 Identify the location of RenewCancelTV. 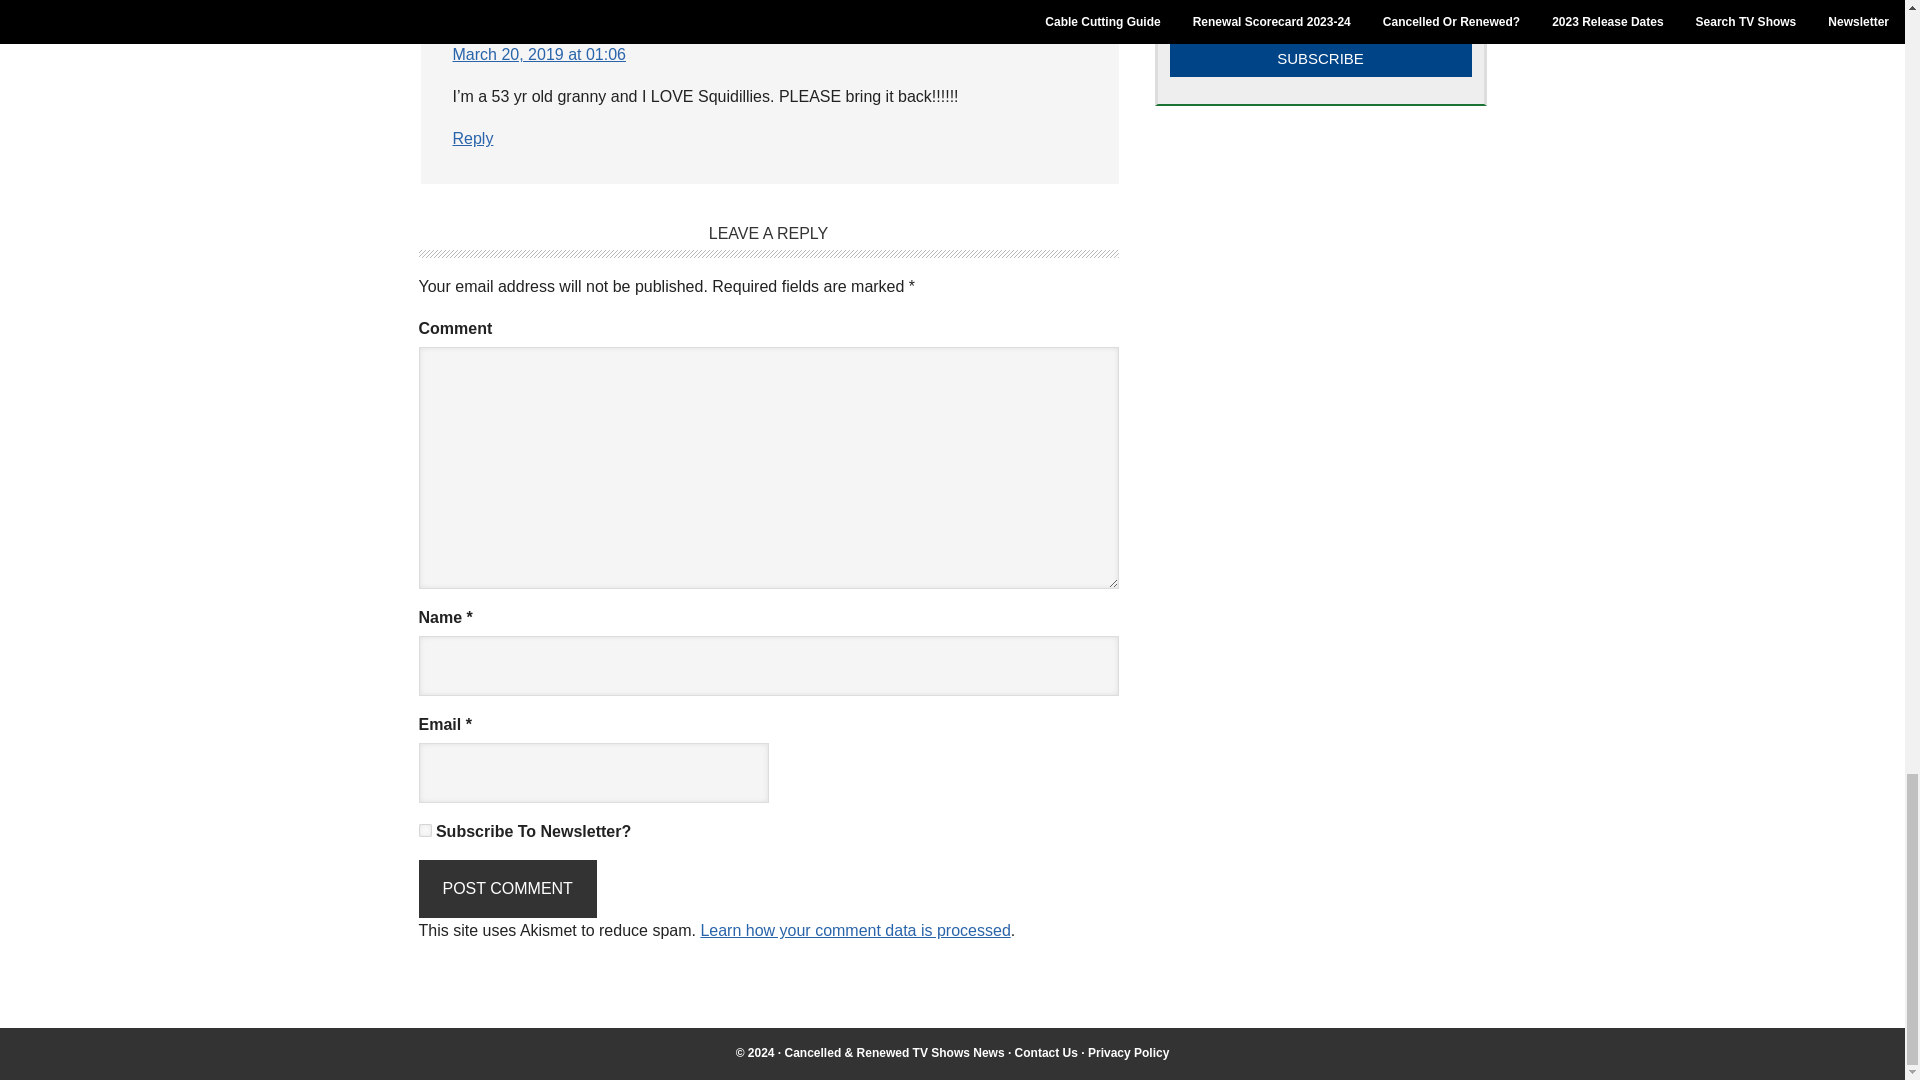
(894, 1052).